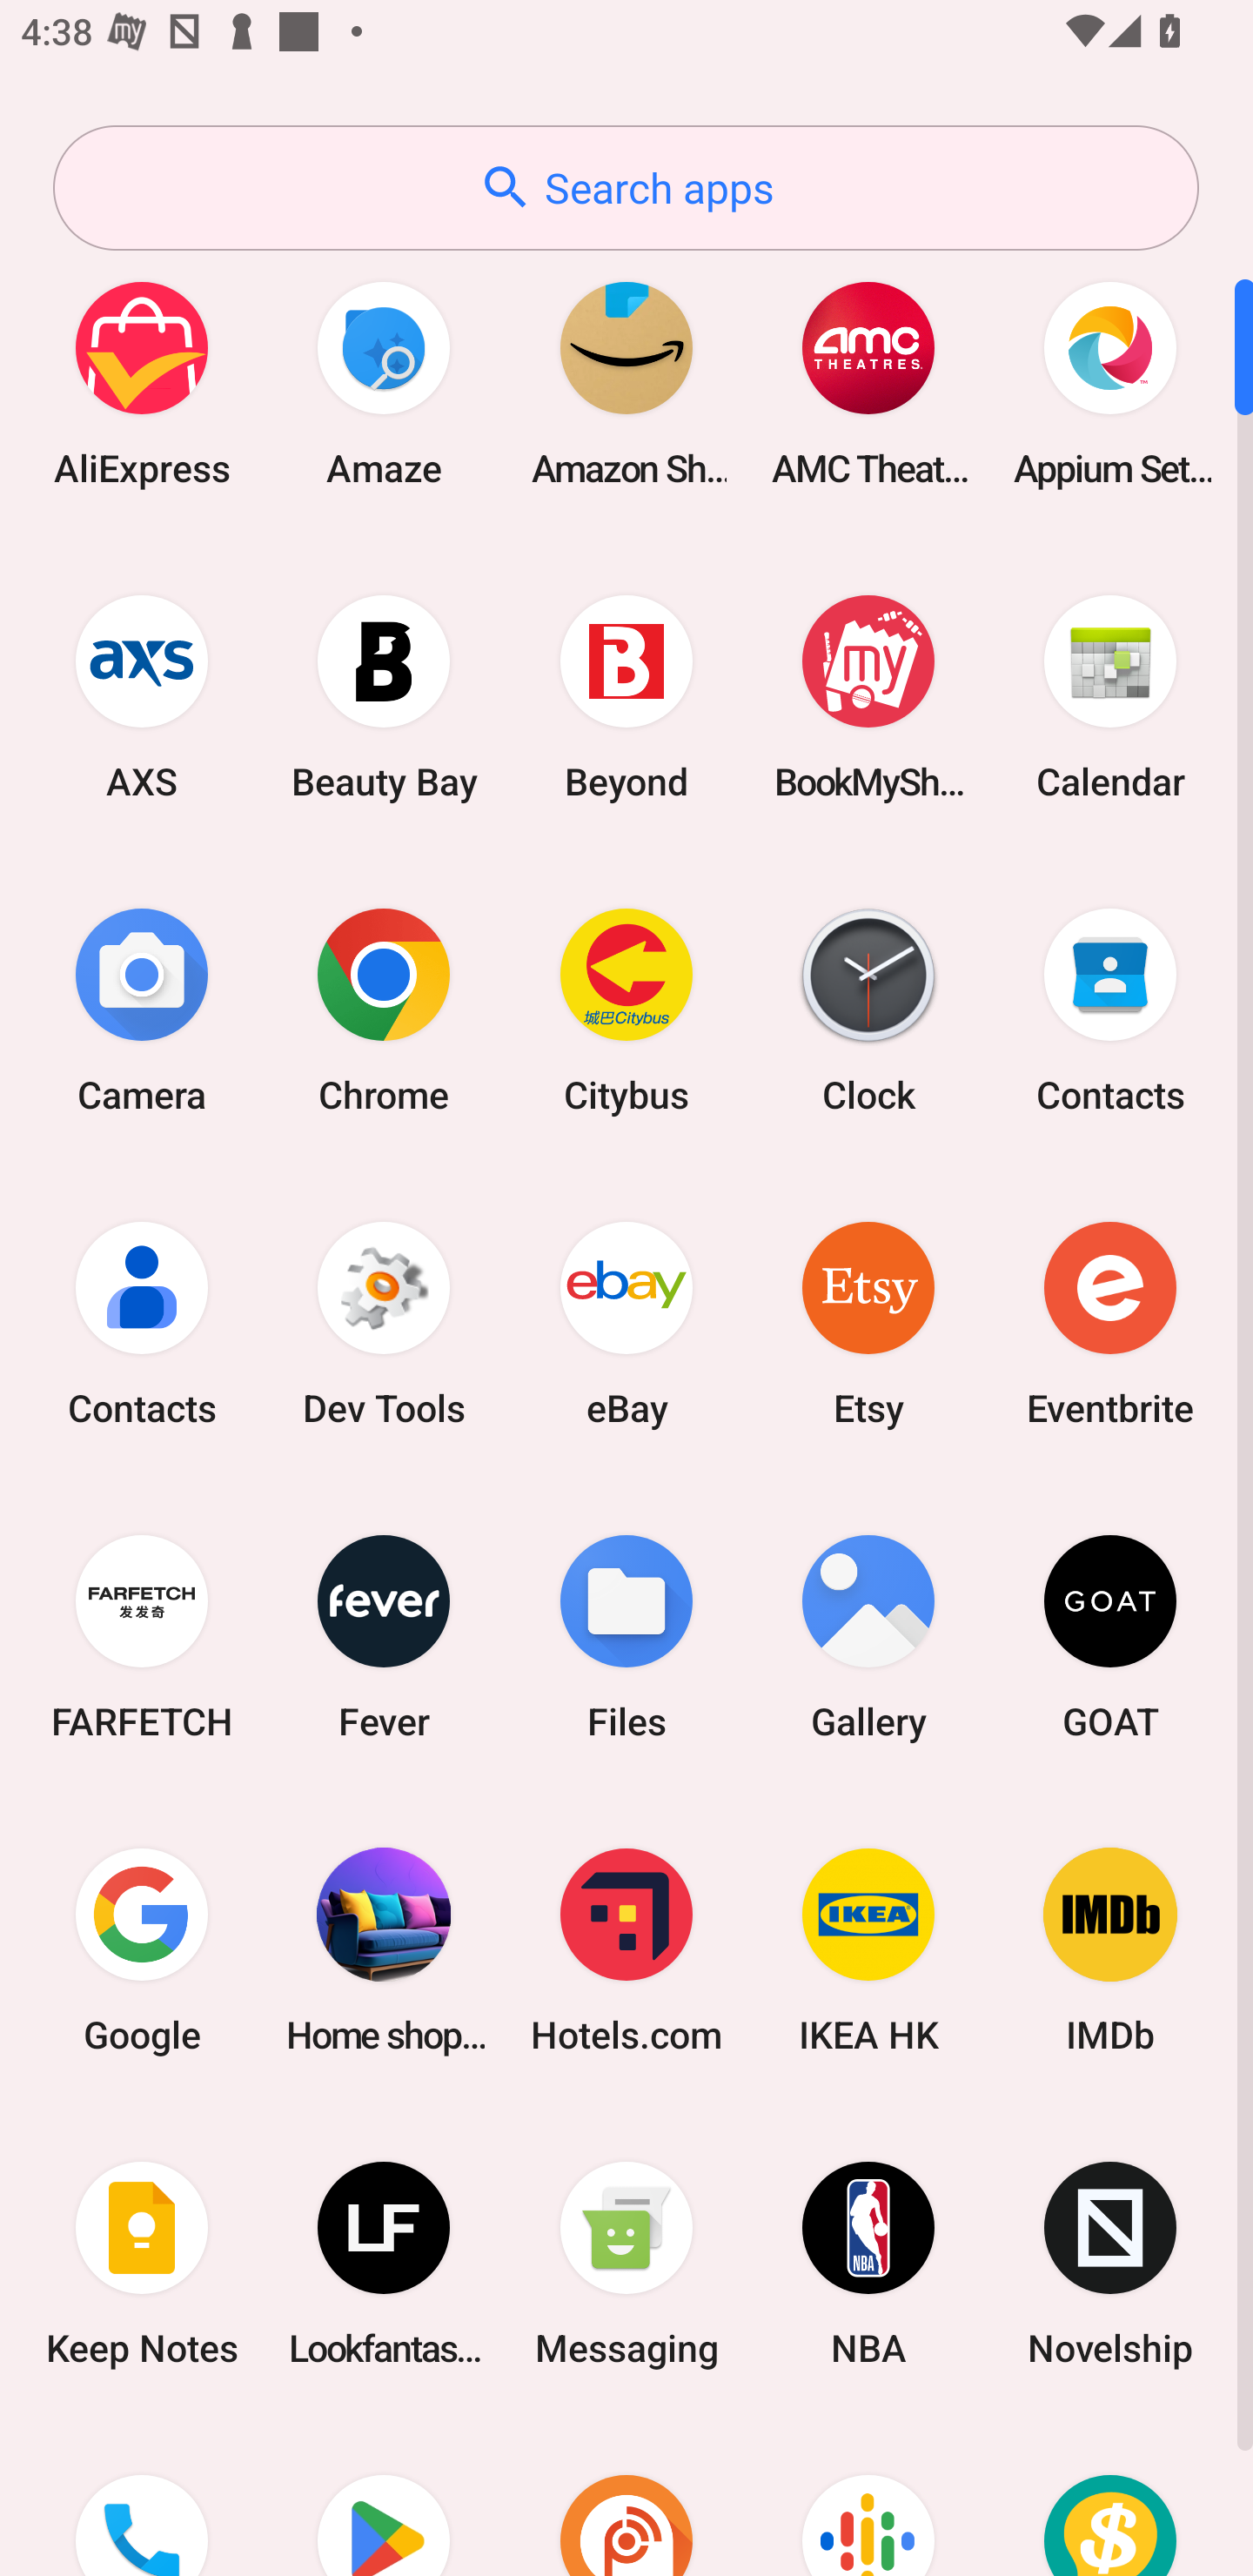  Describe the element at coordinates (1110, 1949) in the screenshot. I see `IMDb` at that location.